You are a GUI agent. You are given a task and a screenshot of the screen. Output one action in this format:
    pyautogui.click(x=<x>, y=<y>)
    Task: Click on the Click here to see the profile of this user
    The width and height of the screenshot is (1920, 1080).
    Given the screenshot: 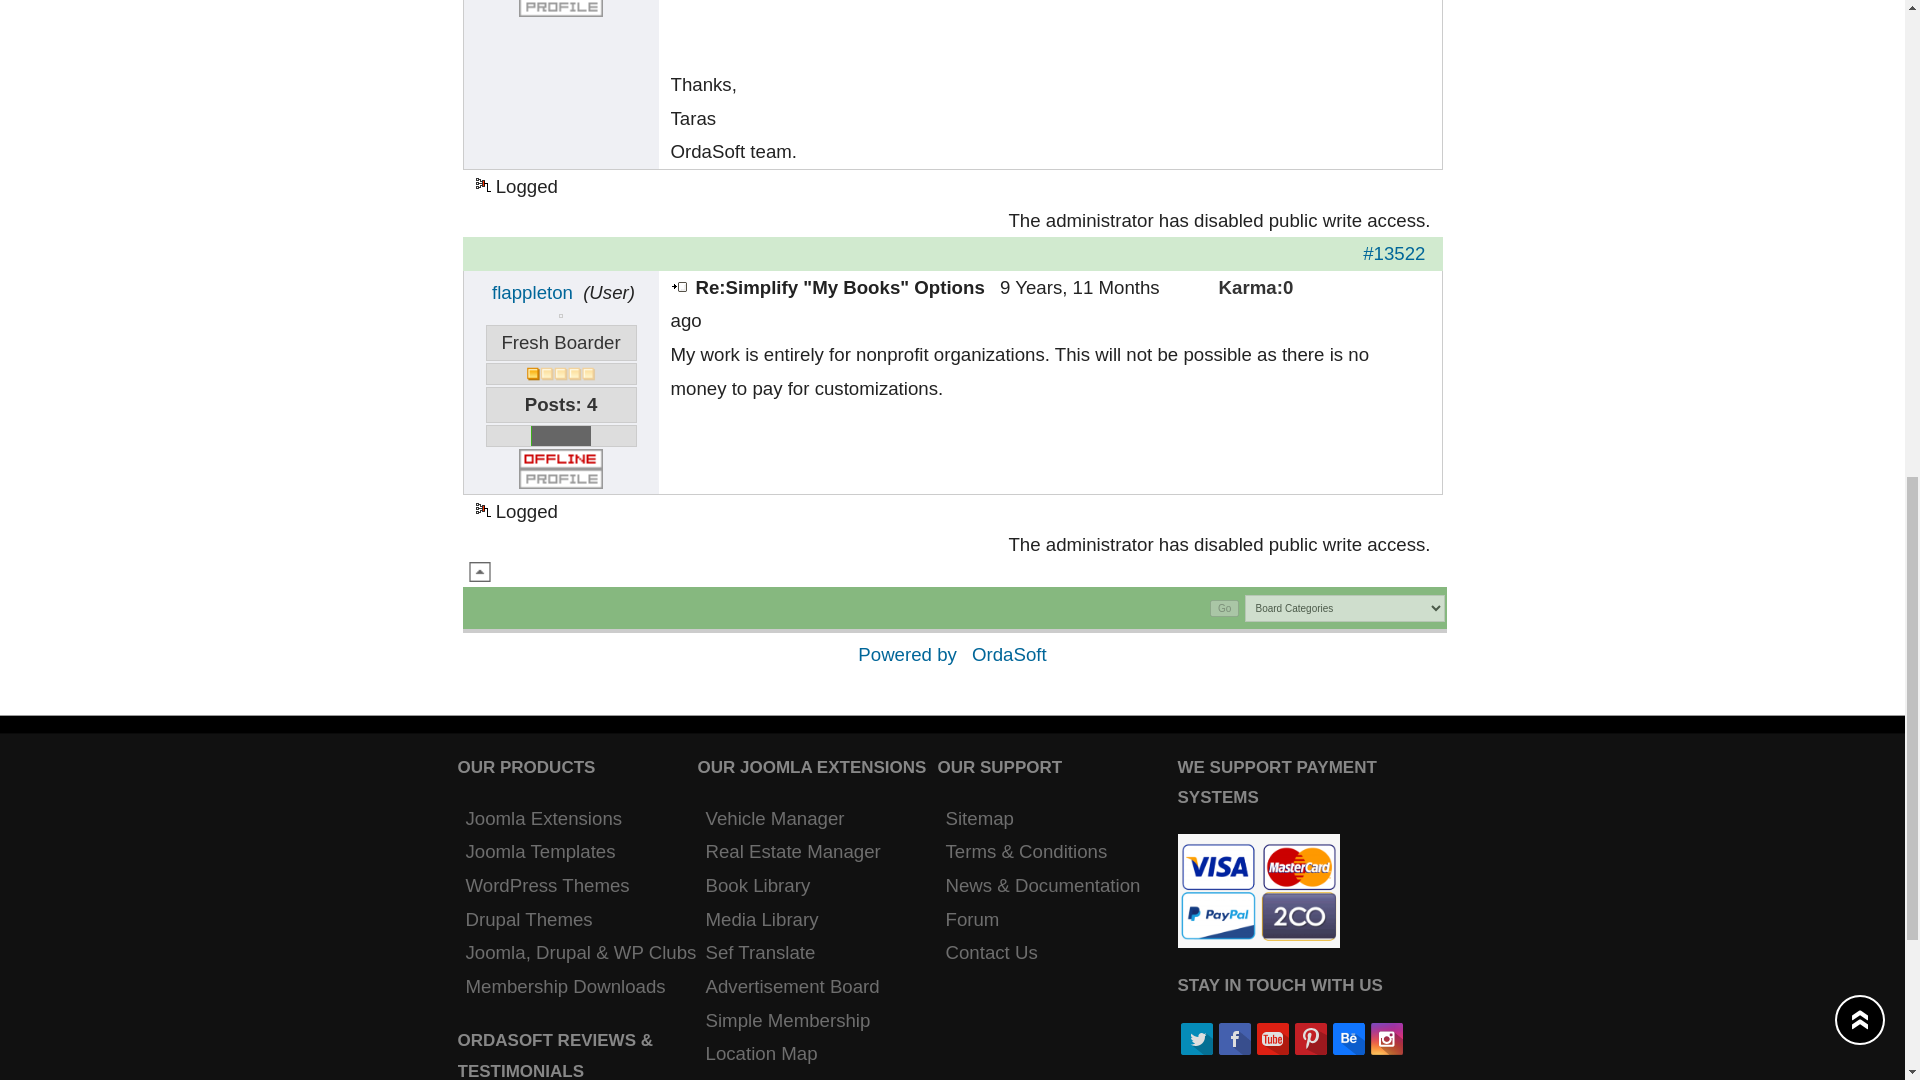 What is the action you would take?
    pyautogui.click(x=560, y=8)
    